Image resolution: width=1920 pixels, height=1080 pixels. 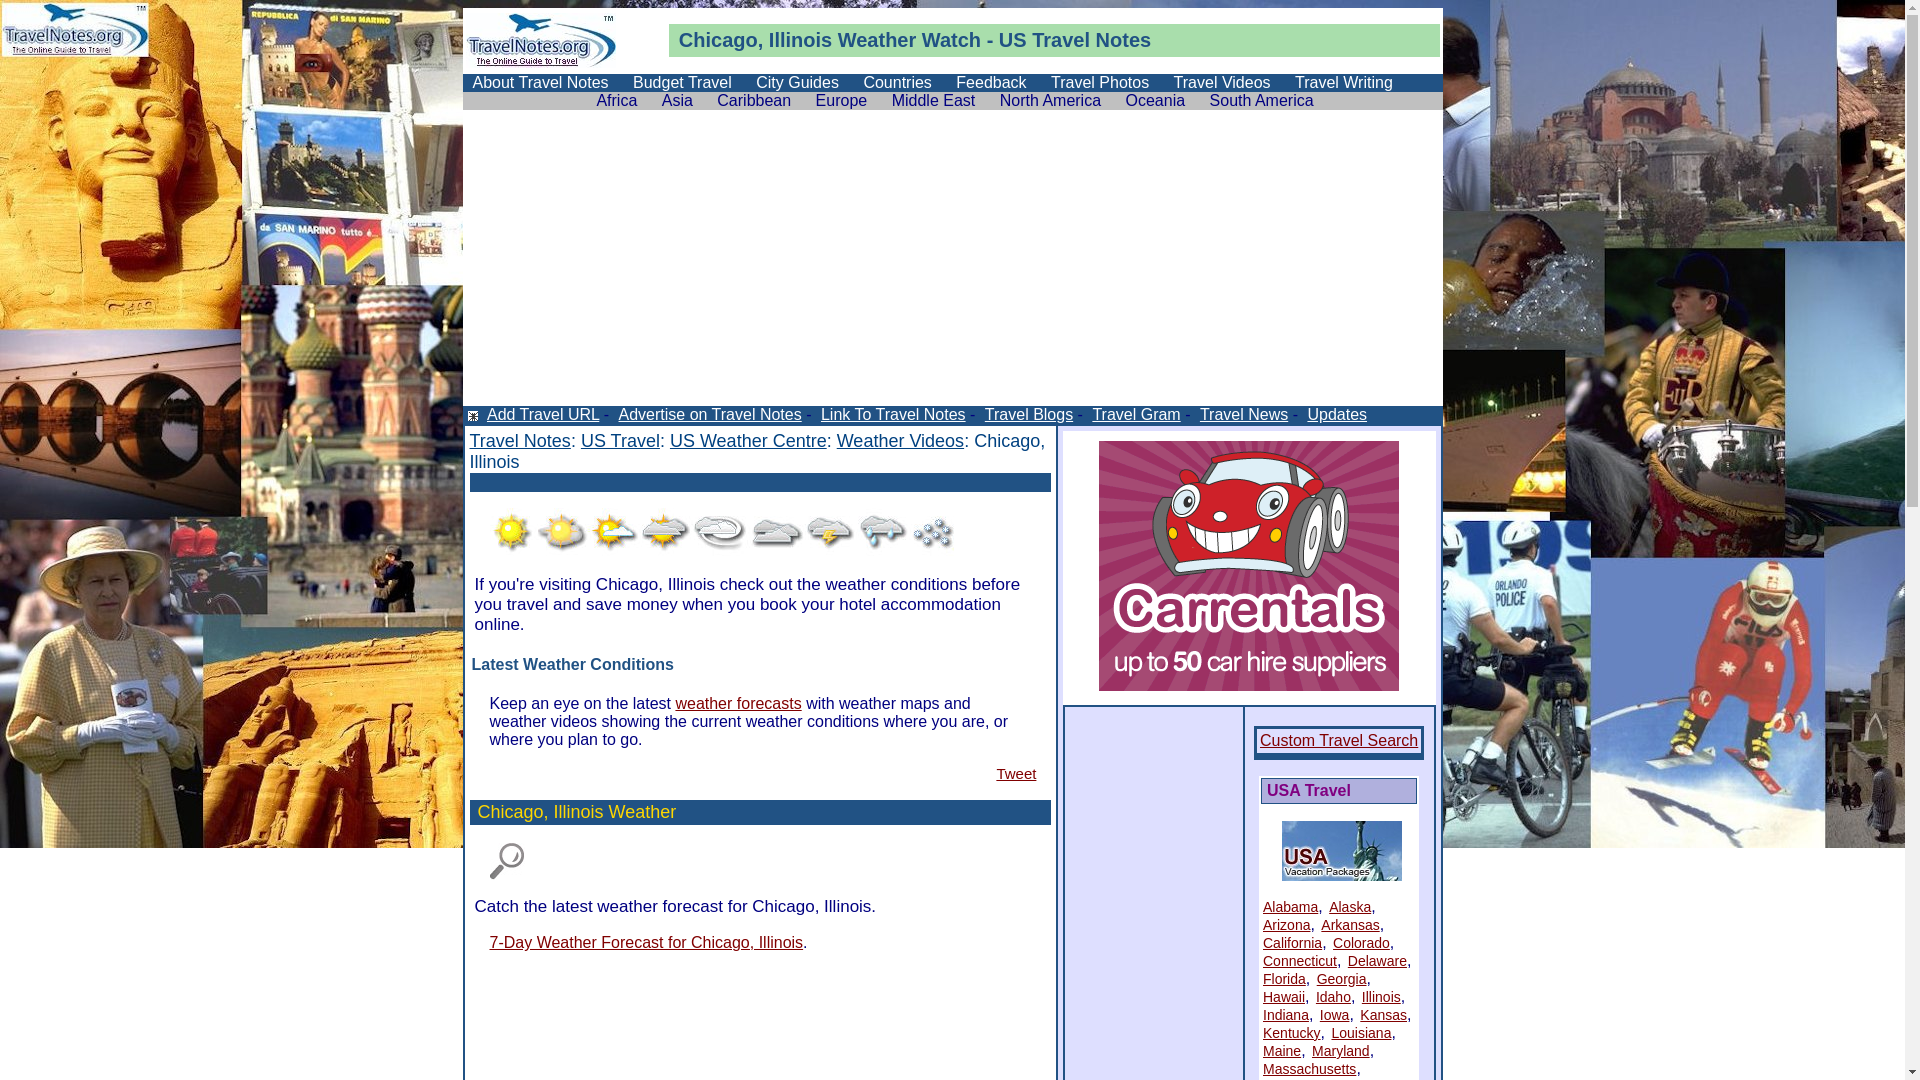 What do you see at coordinates (1050, 100) in the screenshot?
I see `North America` at bounding box center [1050, 100].